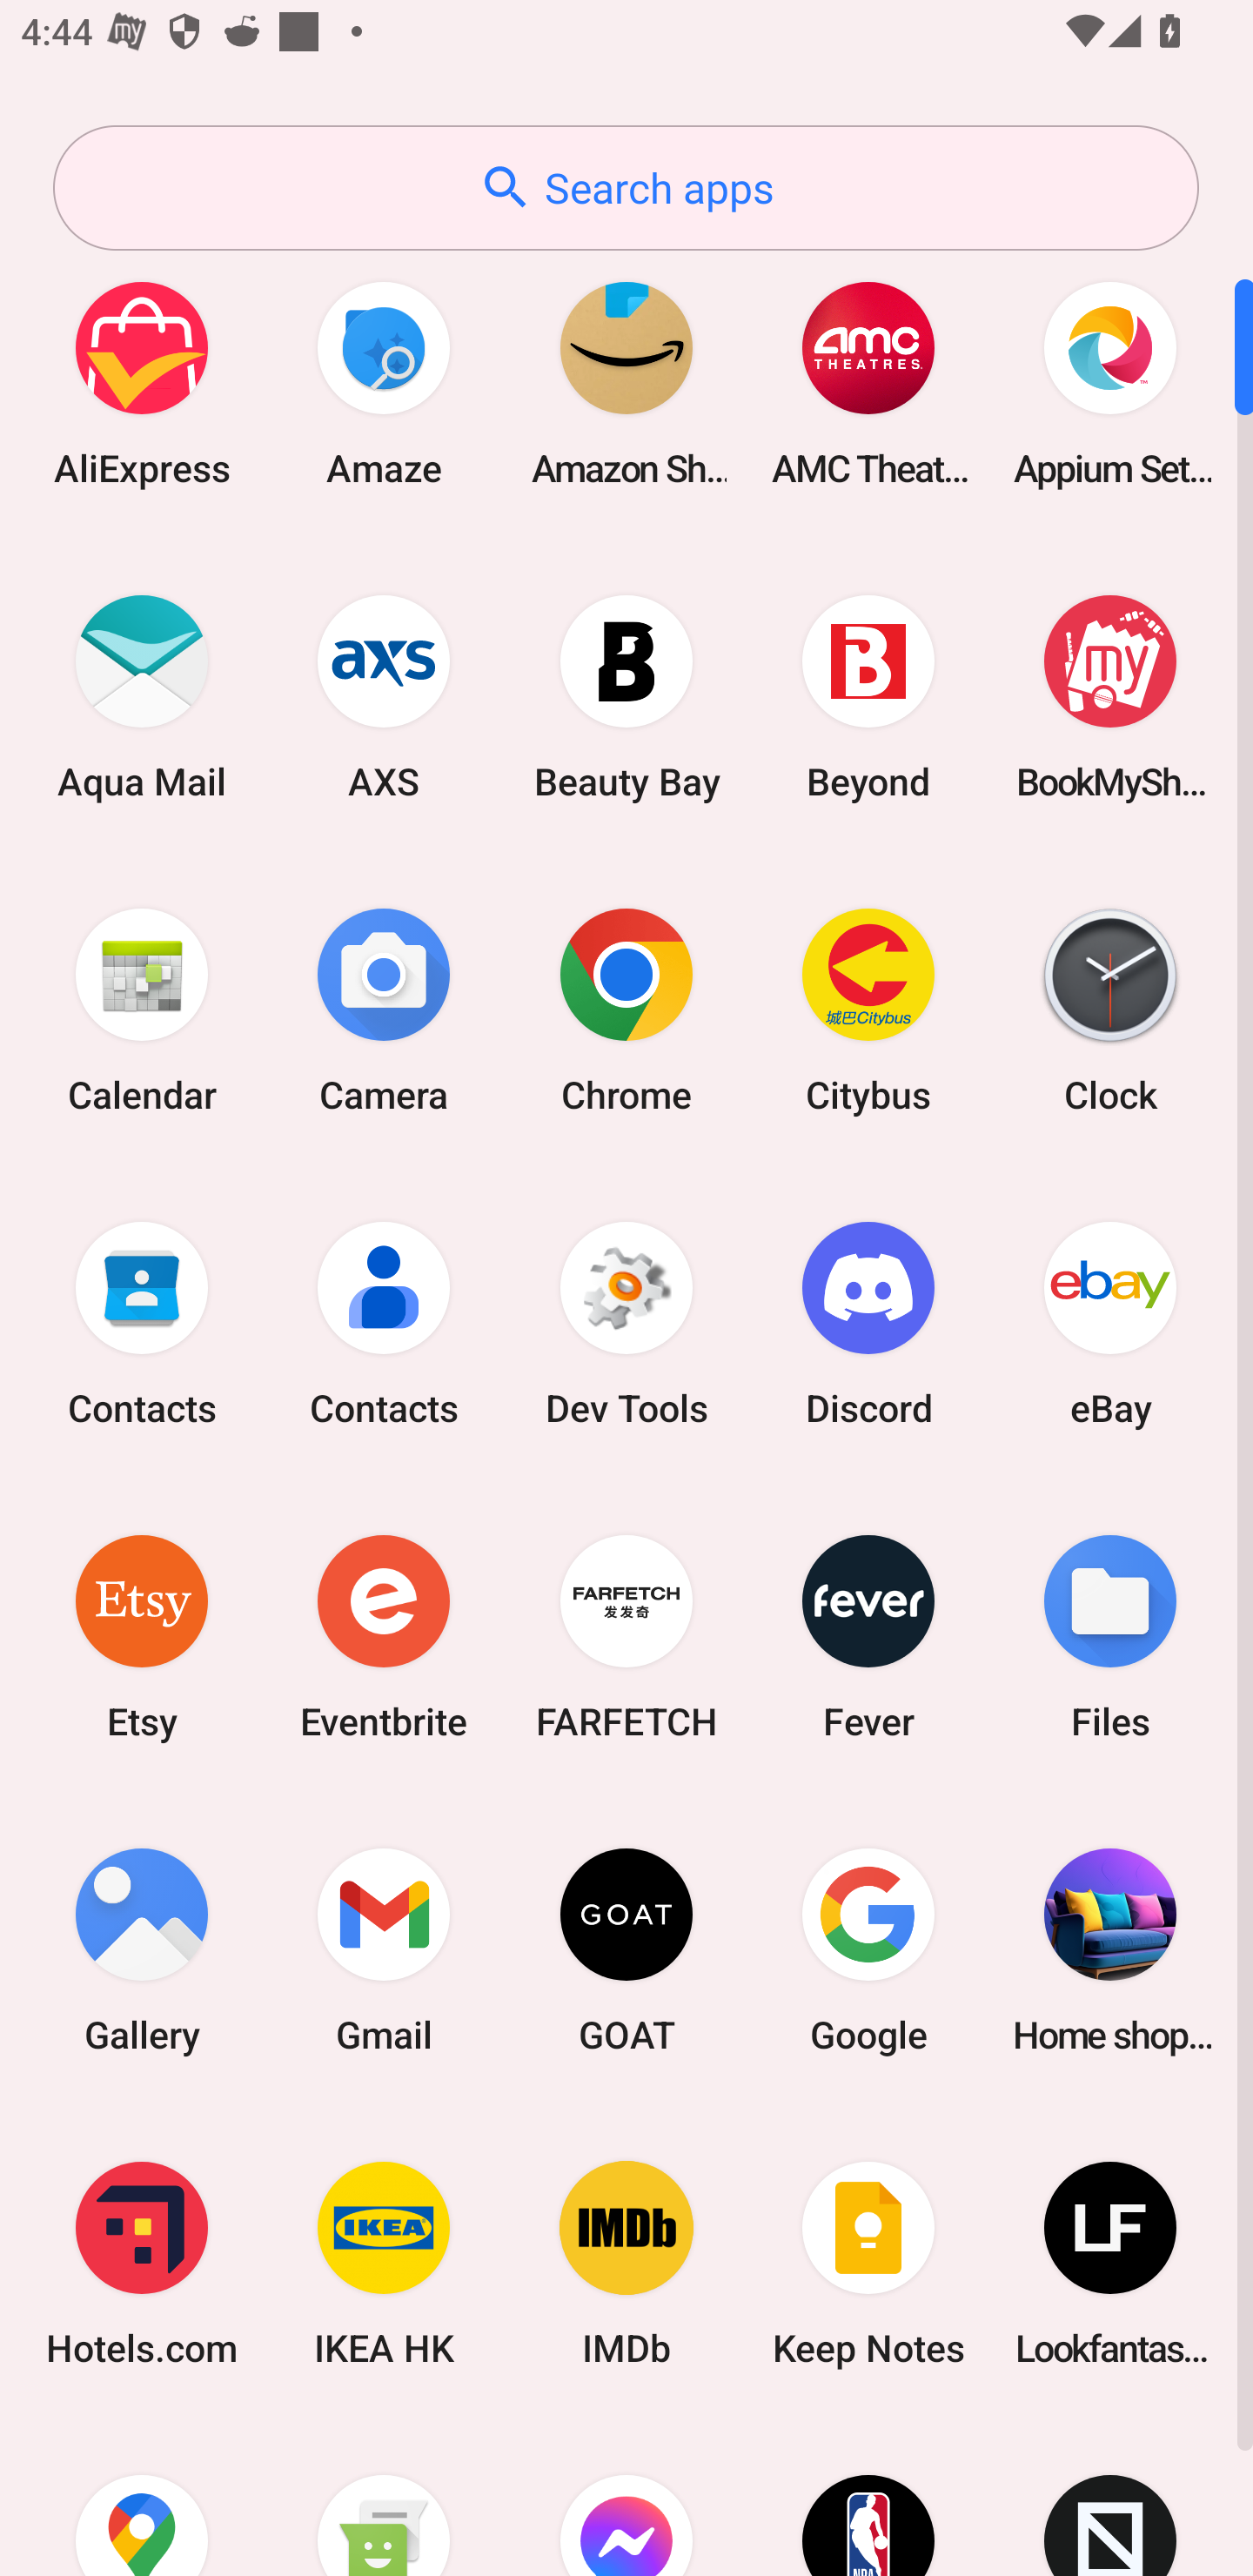 This screenshot has height=2576, width=1253. What do you see at coordinates (142, 1949) in the screenshot?
I see `Gallery` at bounding box center [142, 1949].